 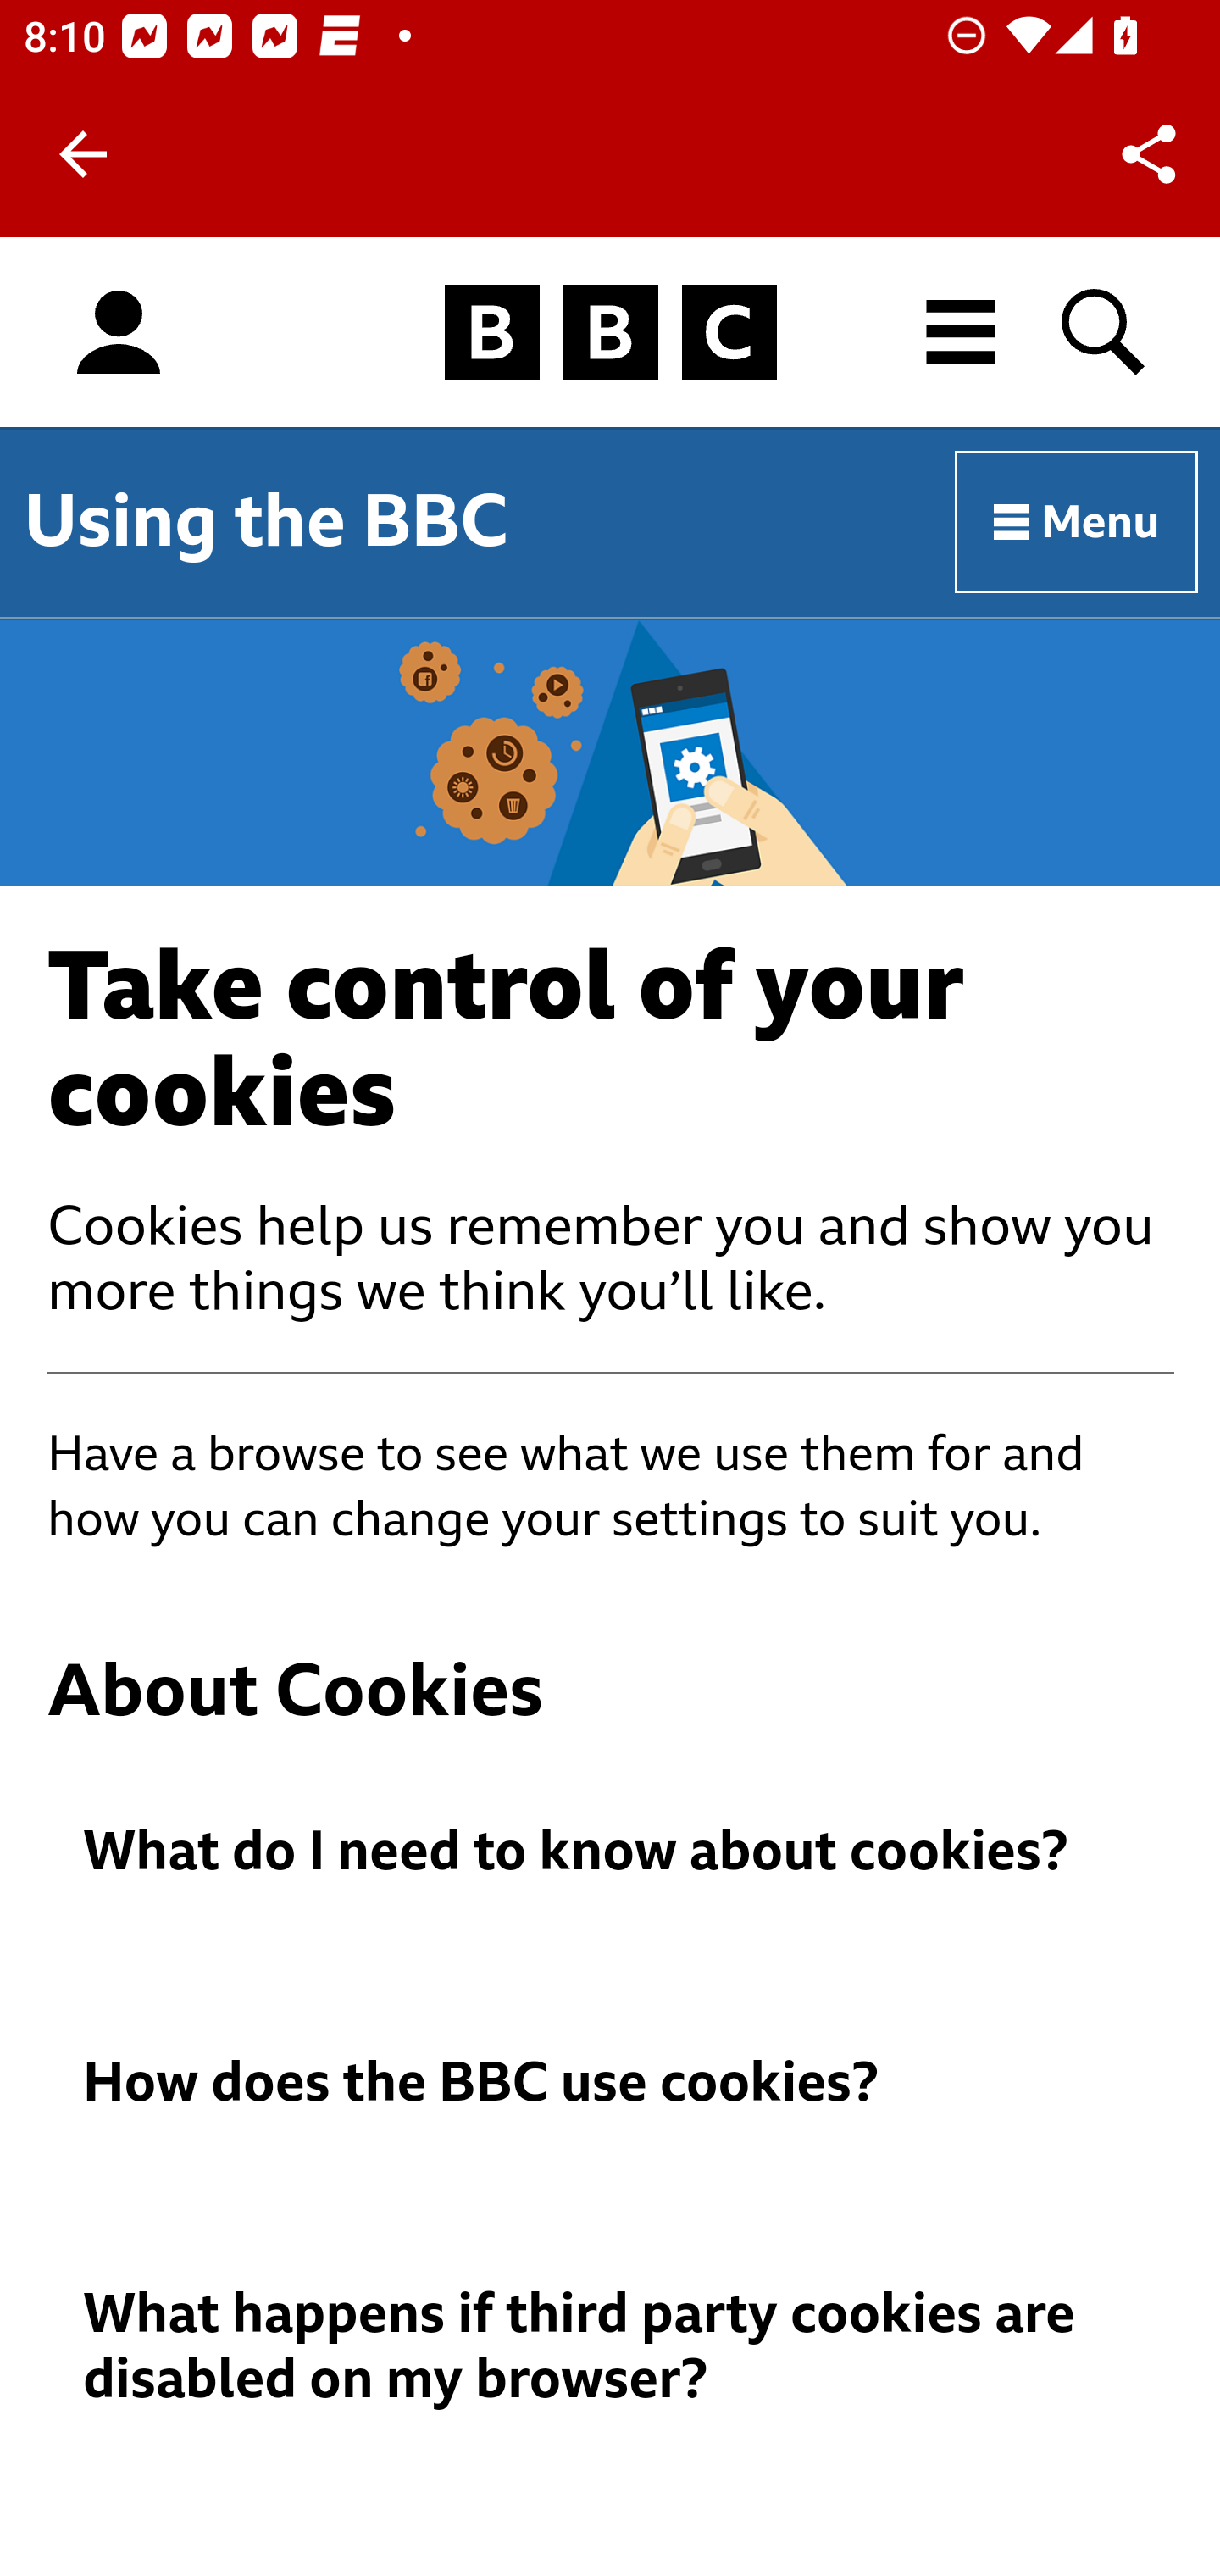 What do you see at coordinates (119, 333) in the screenshot?
I see `Sign in` at bounding box center [119, 333].